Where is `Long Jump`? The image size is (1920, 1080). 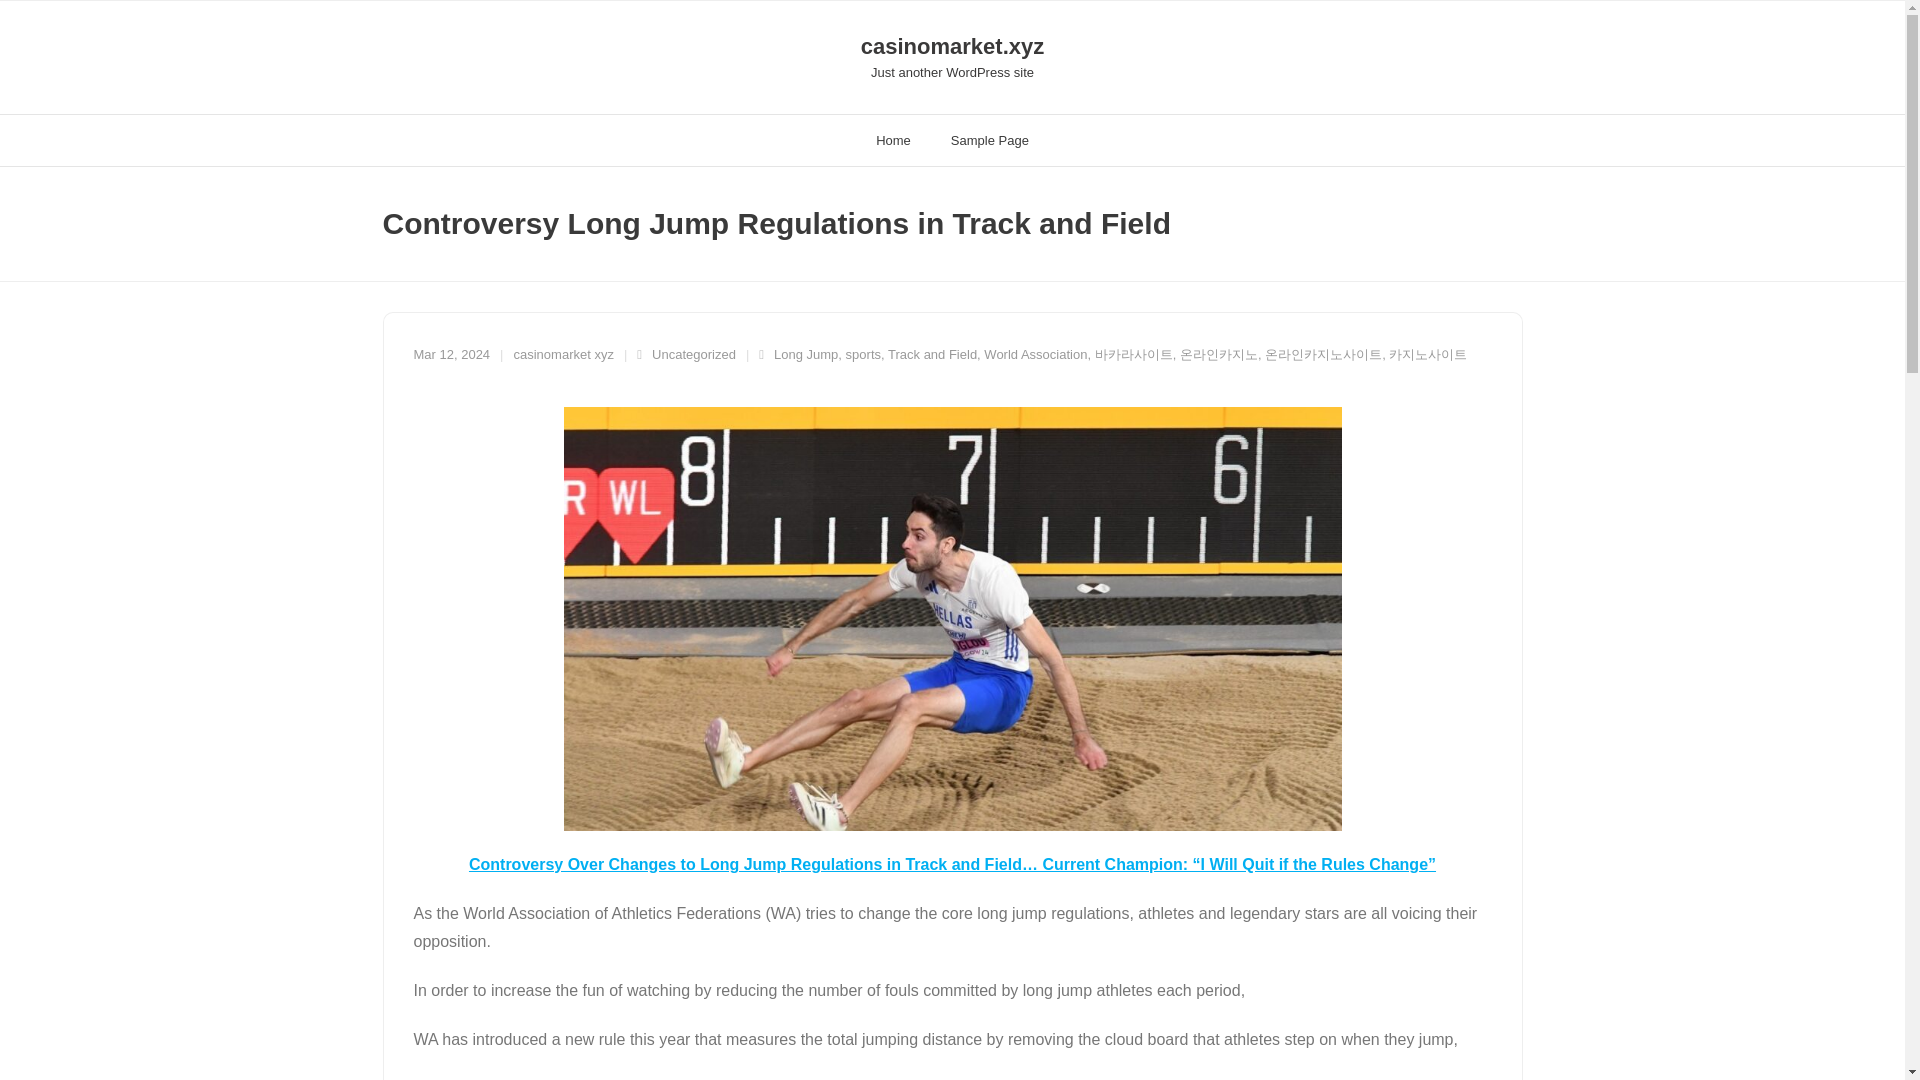
Long Jump is located at coordinates (805, 354).